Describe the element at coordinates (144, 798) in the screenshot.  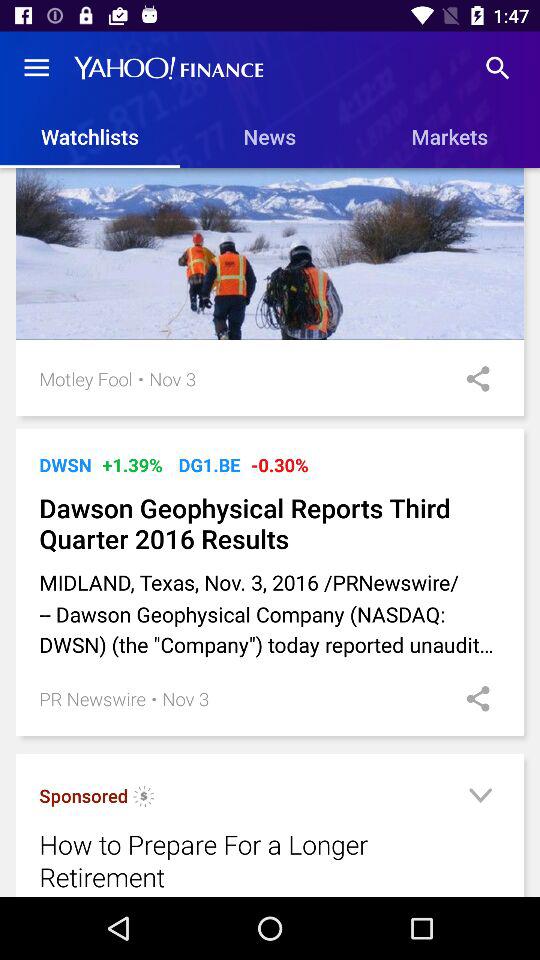
I see `launch icon next to sponsored icon` at that location.